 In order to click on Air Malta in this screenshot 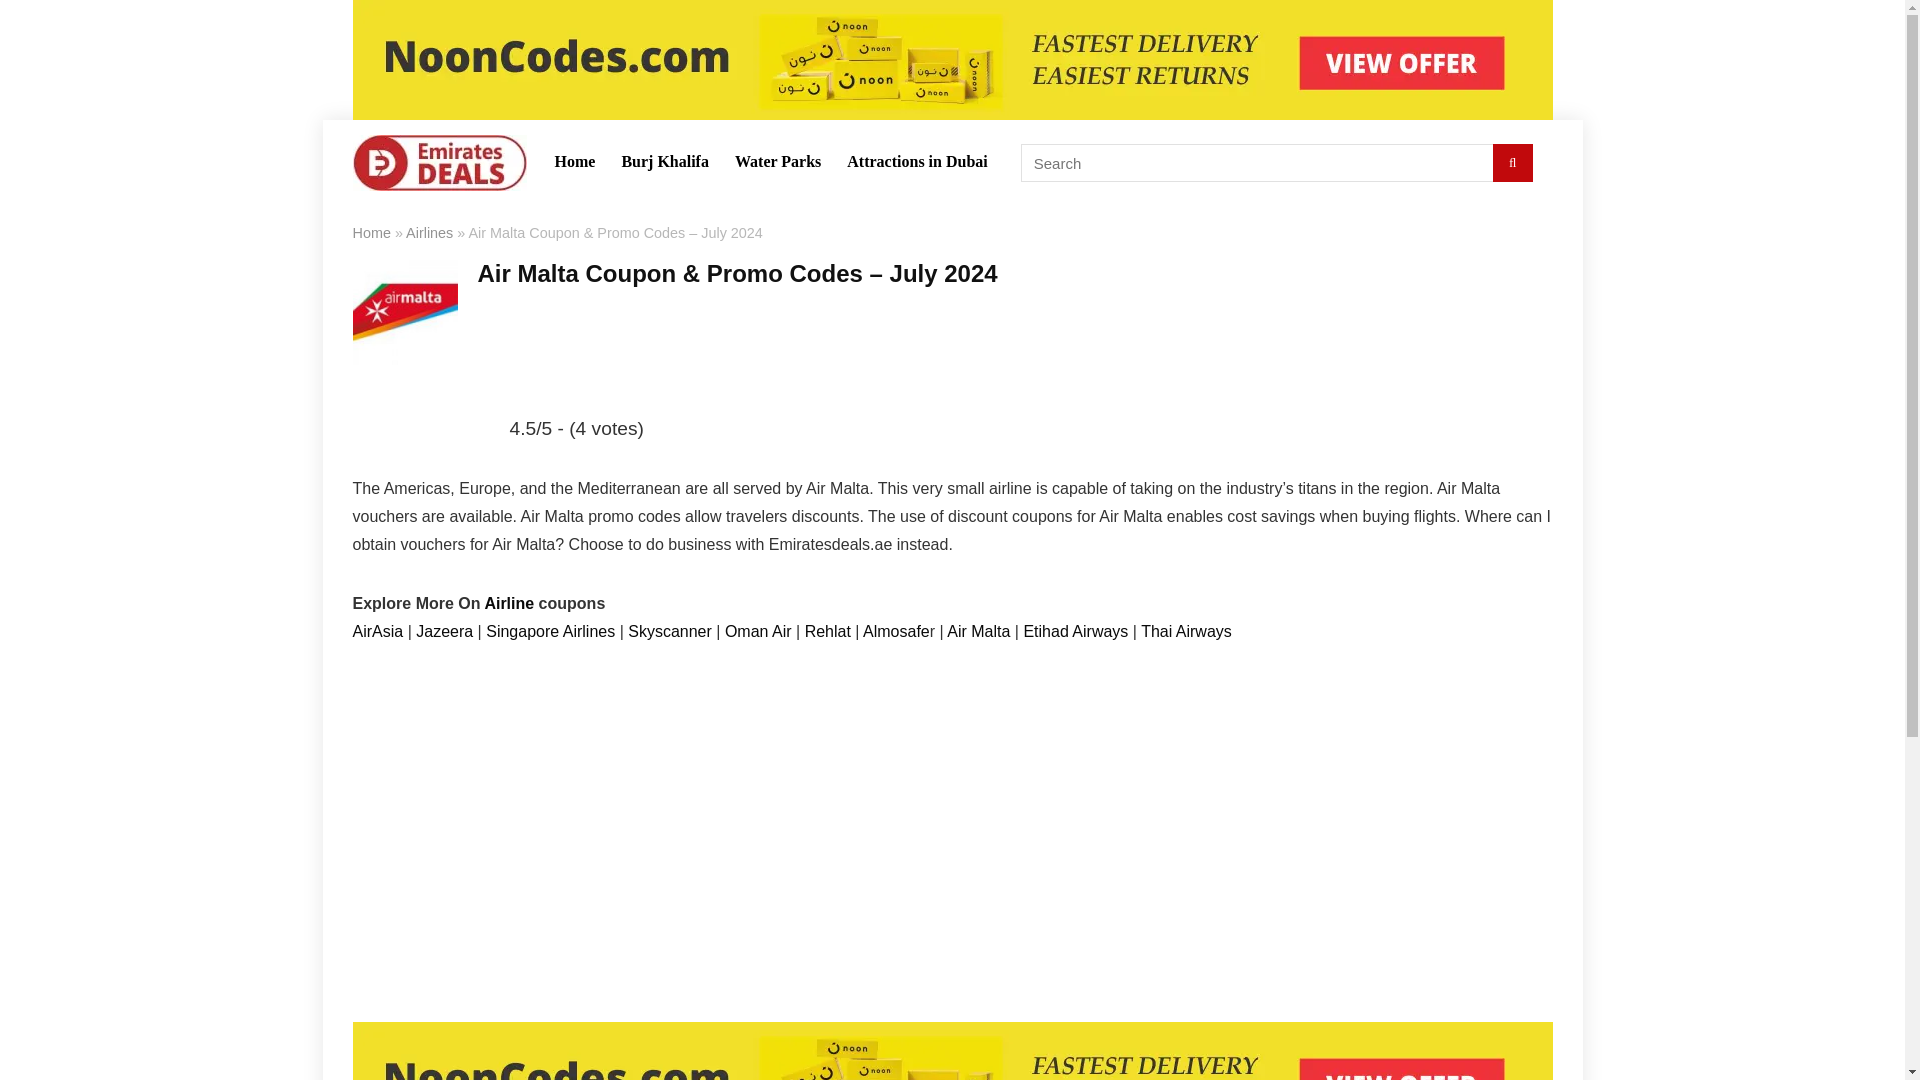, I will do `click(978, 632)`.